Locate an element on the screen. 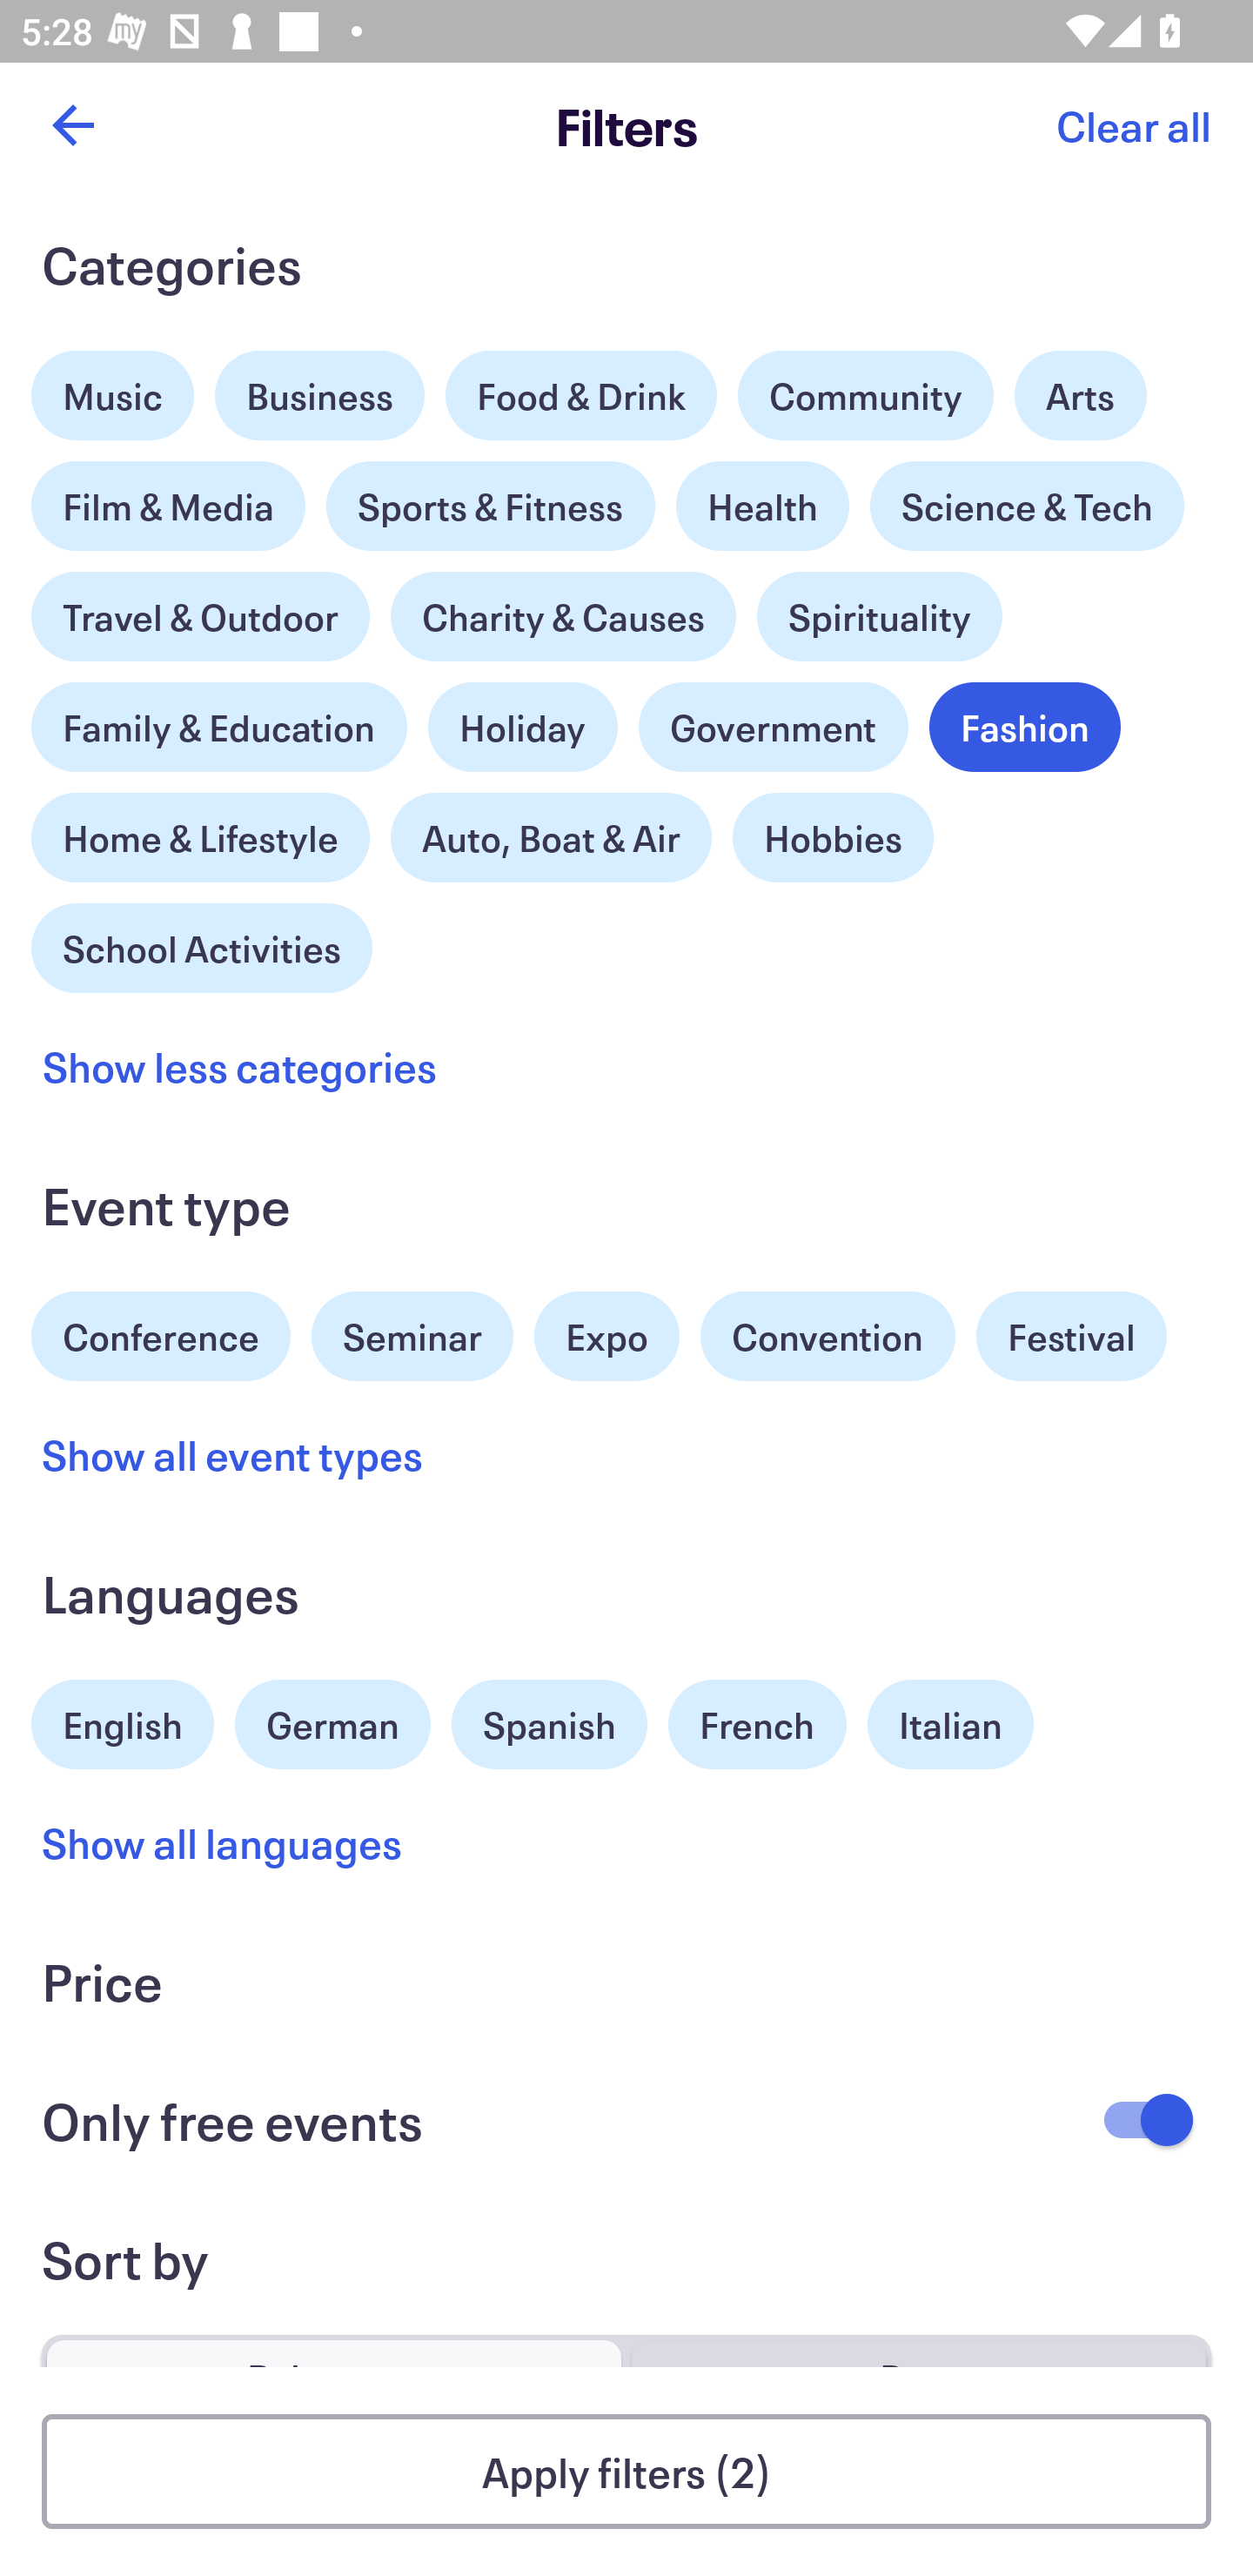  Show all event types is located at coordinates (233, 1453).